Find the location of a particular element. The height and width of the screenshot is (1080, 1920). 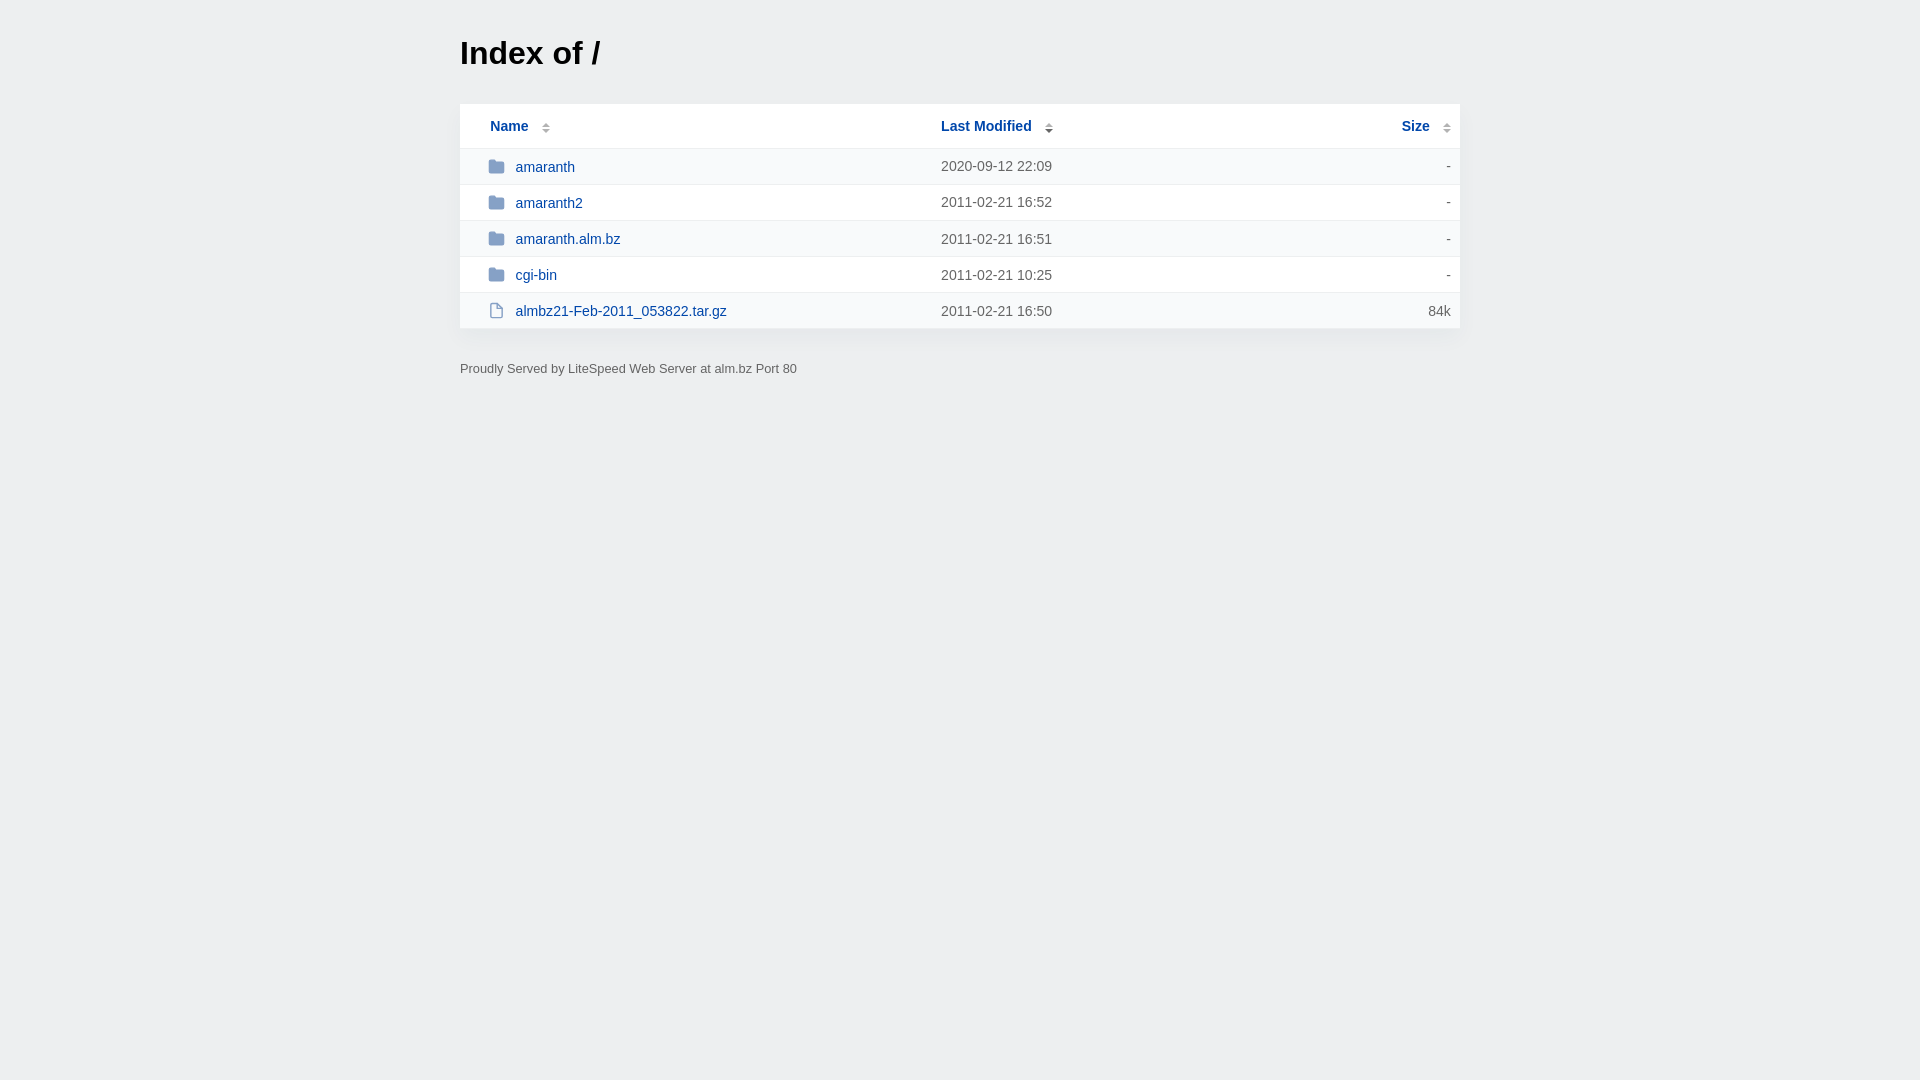

amaranth is located at coordinates (706, 166).